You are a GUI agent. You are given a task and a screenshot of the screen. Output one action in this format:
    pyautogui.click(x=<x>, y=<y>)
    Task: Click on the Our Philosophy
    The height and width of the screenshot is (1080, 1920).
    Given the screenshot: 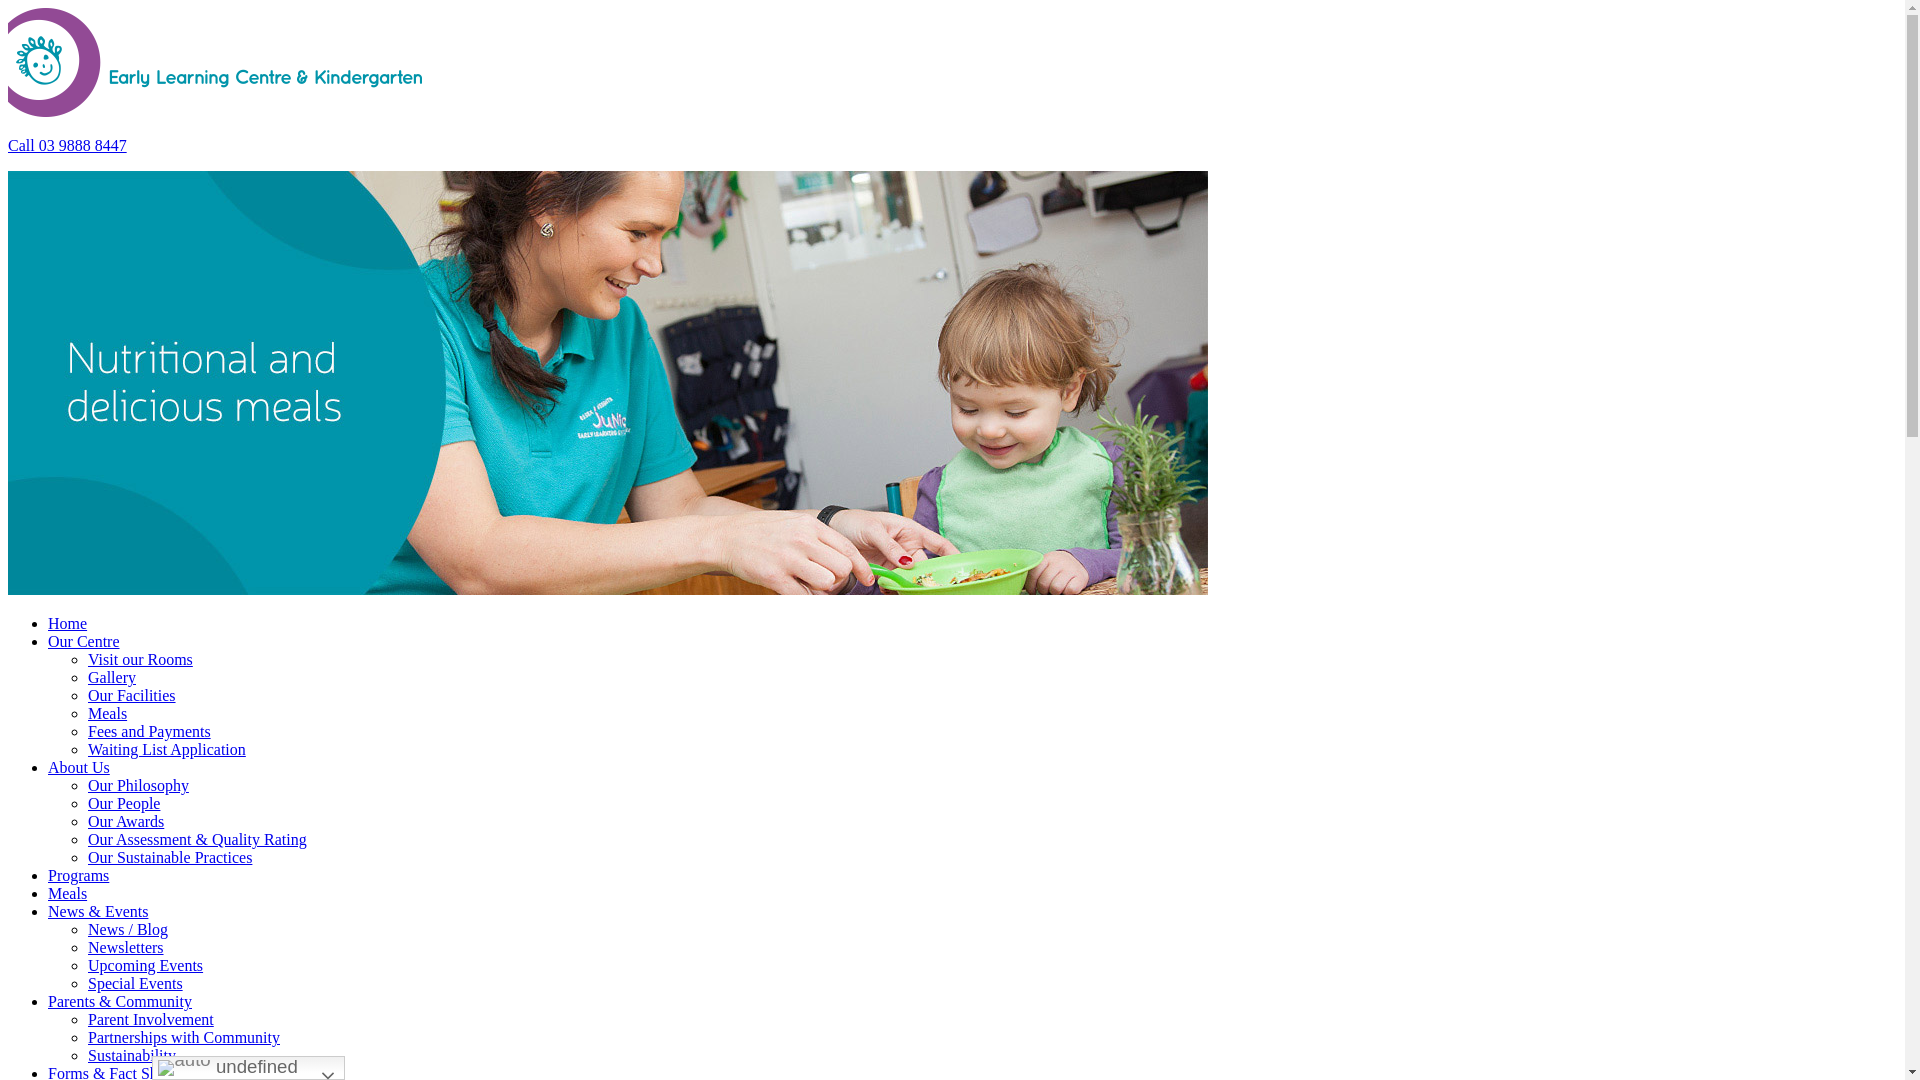 What is the action you would take?
    pyautogui.click(x=138, y=786)
    